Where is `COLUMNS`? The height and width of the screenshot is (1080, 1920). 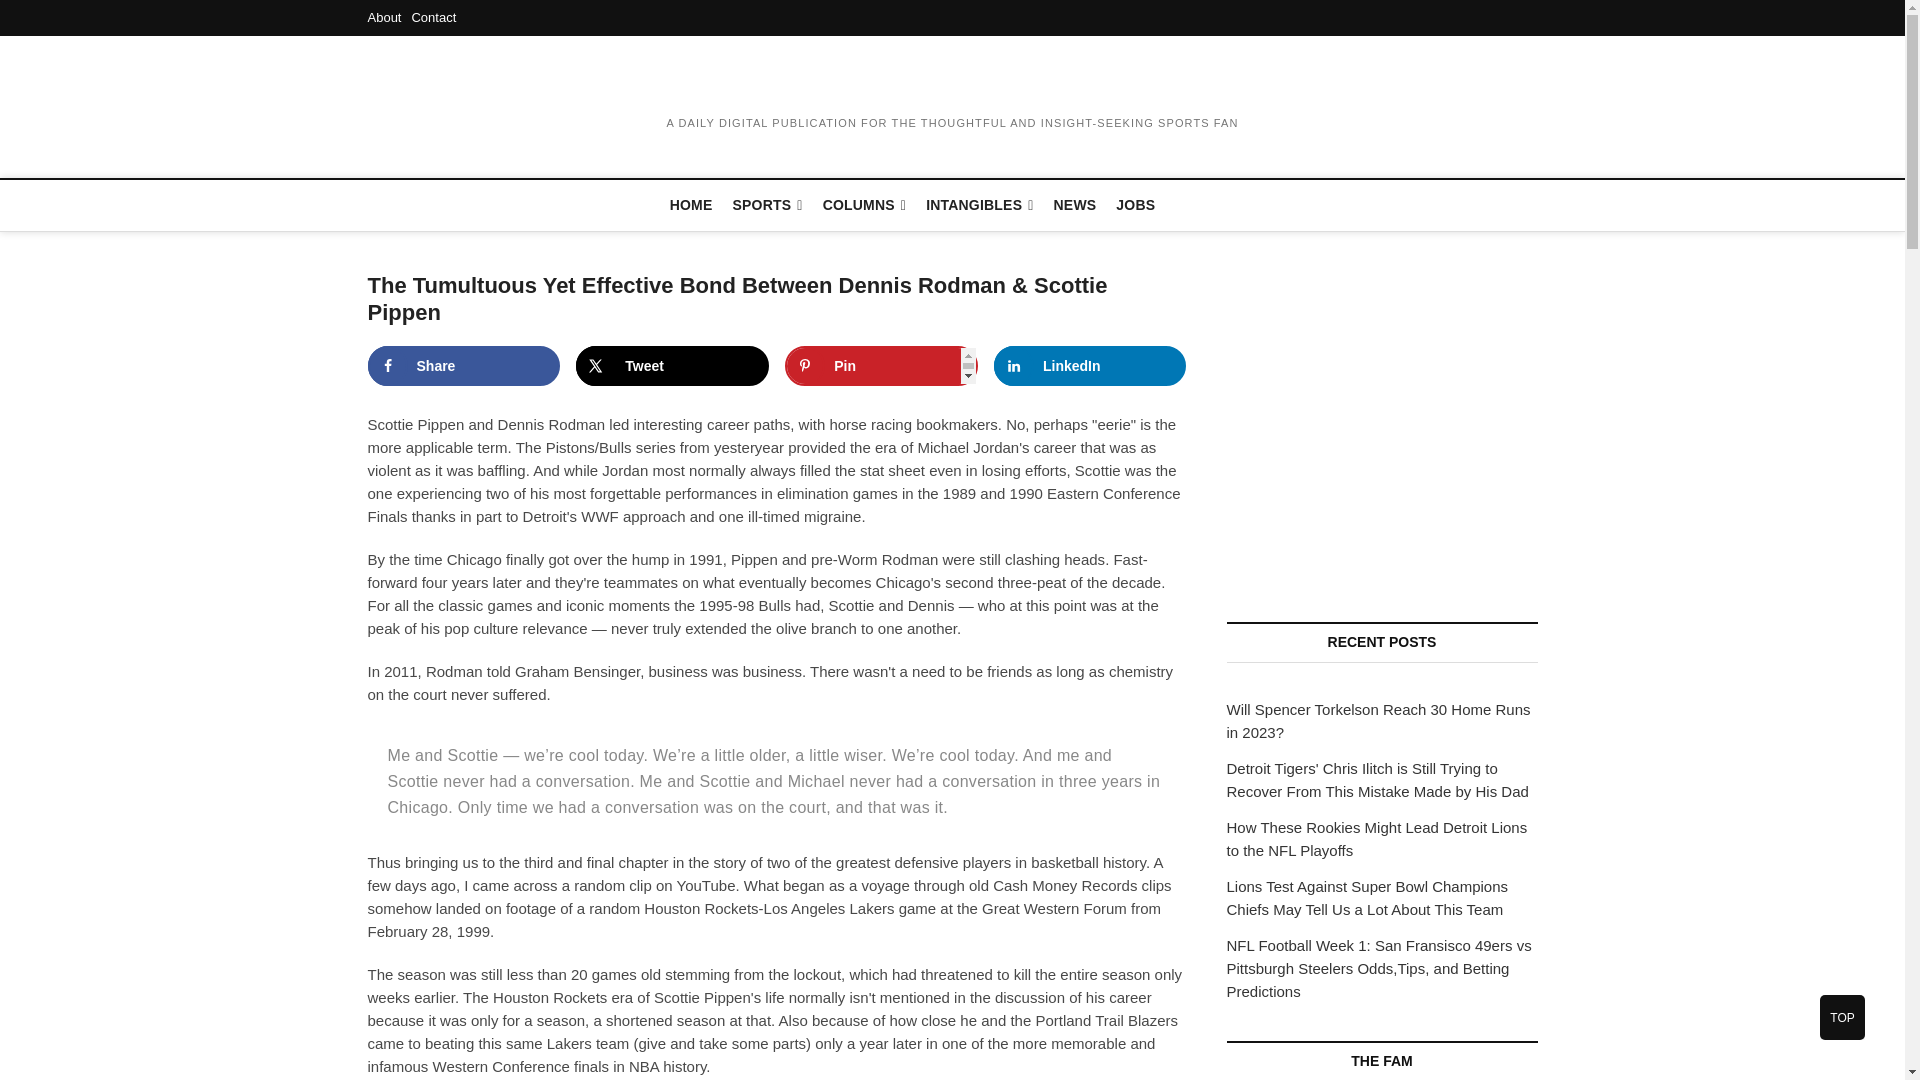
COLUMNS is located at coordinates (864, 206).